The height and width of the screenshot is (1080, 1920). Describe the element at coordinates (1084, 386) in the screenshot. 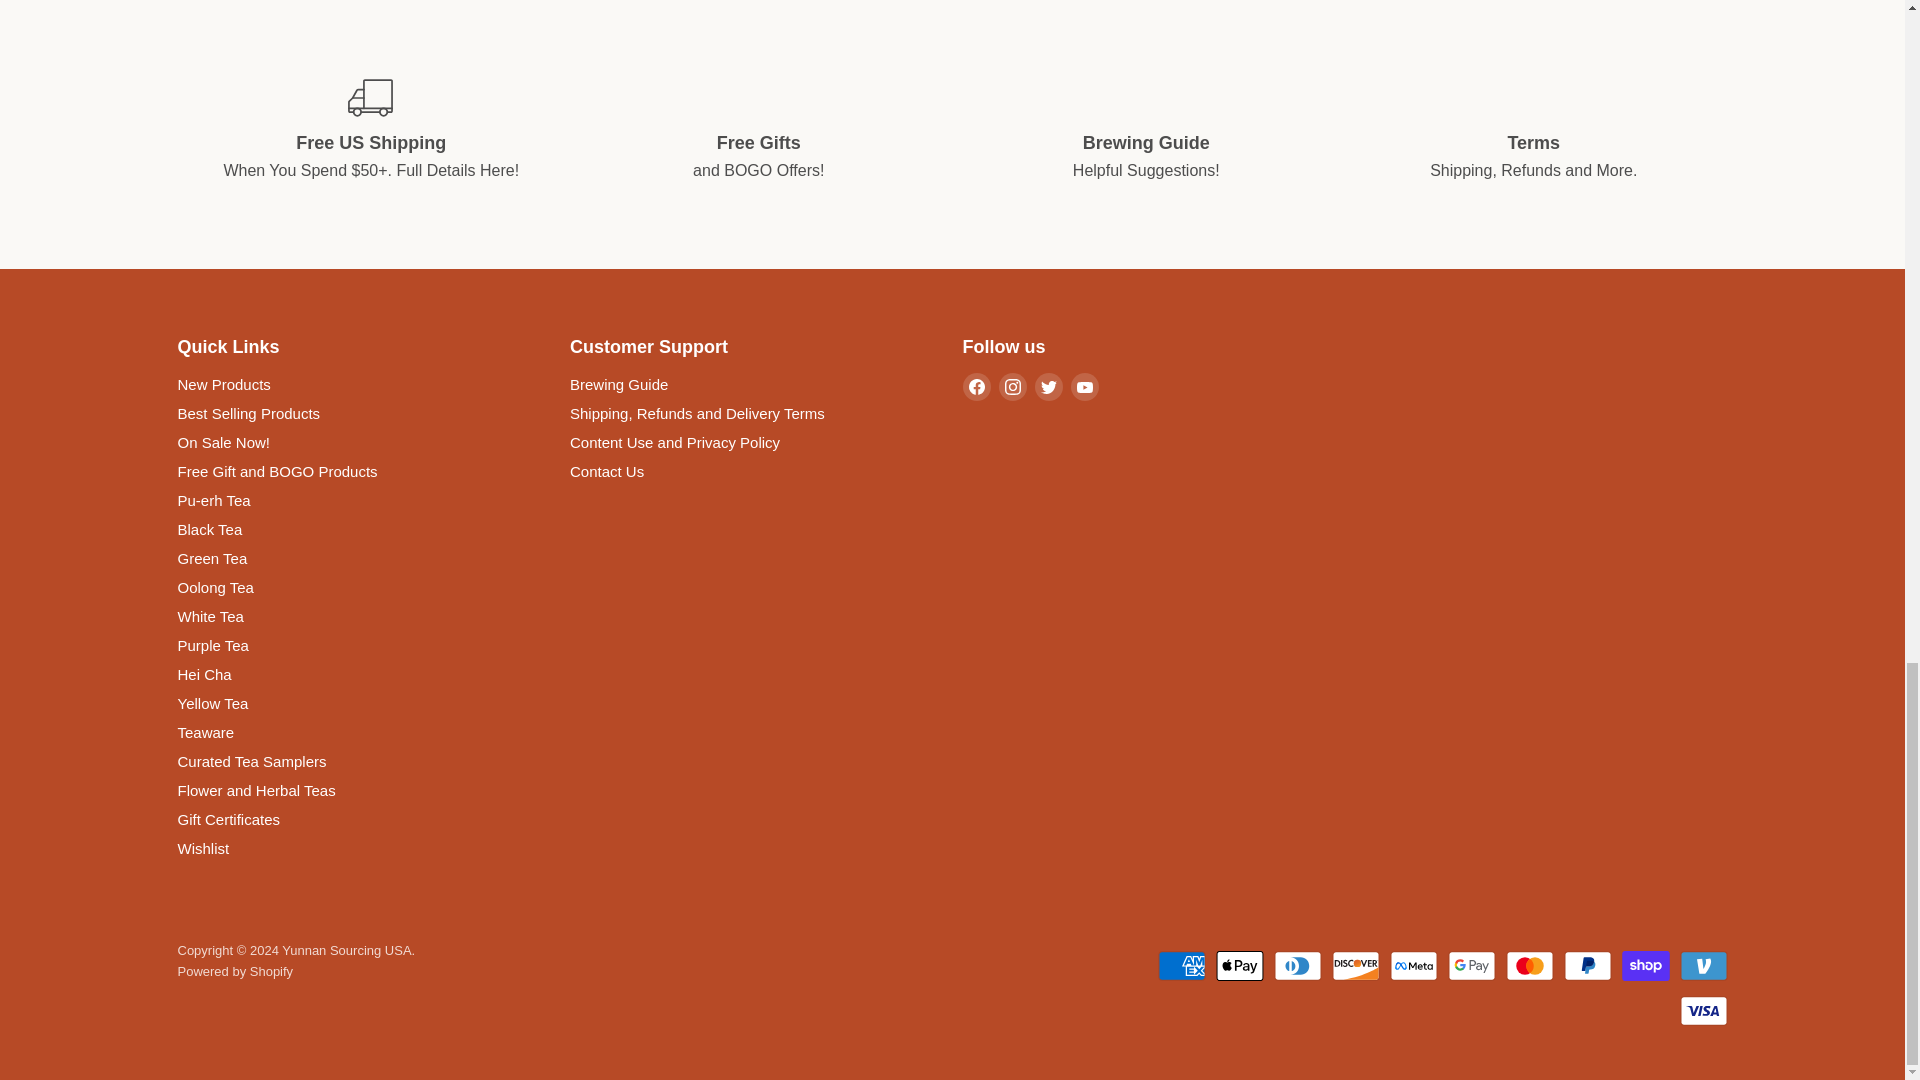

I see `YouTube` at that location.